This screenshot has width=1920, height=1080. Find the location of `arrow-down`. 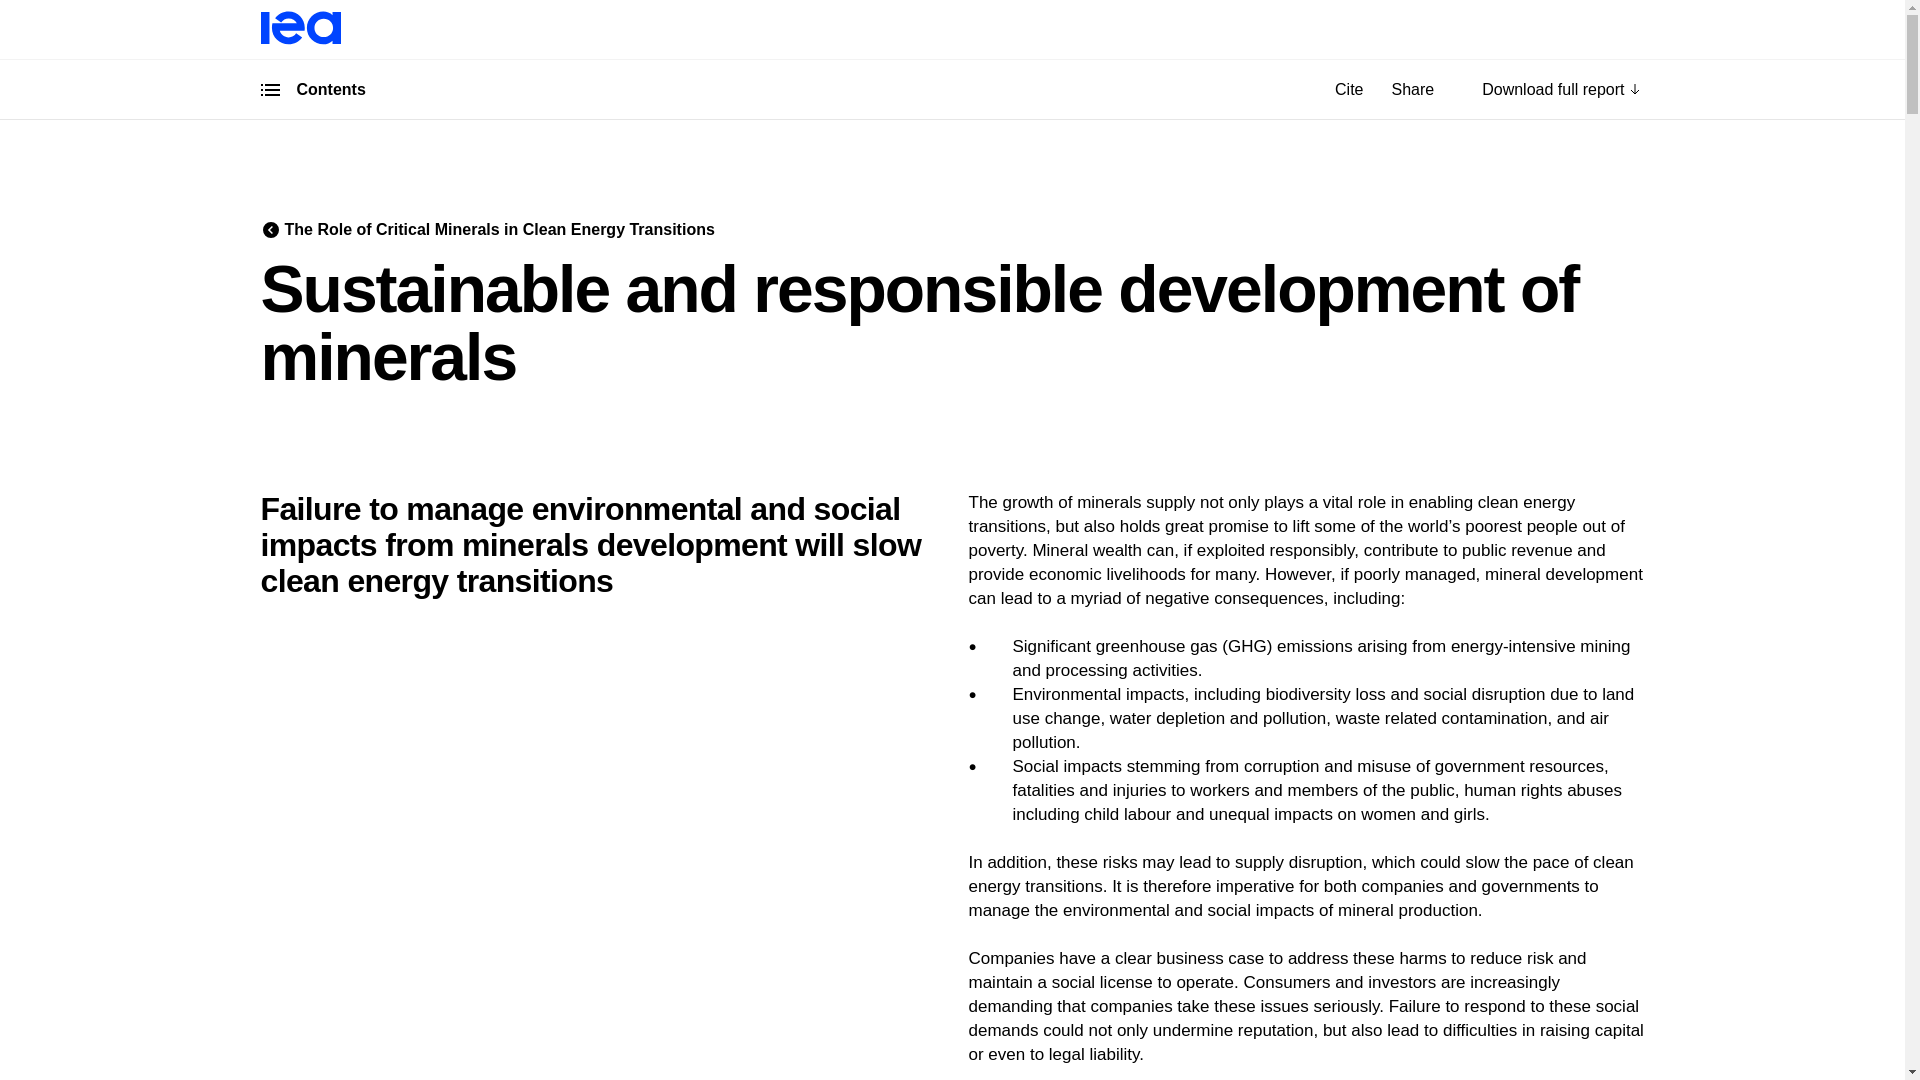

arrow-down is located at coordinates (1634, 90).